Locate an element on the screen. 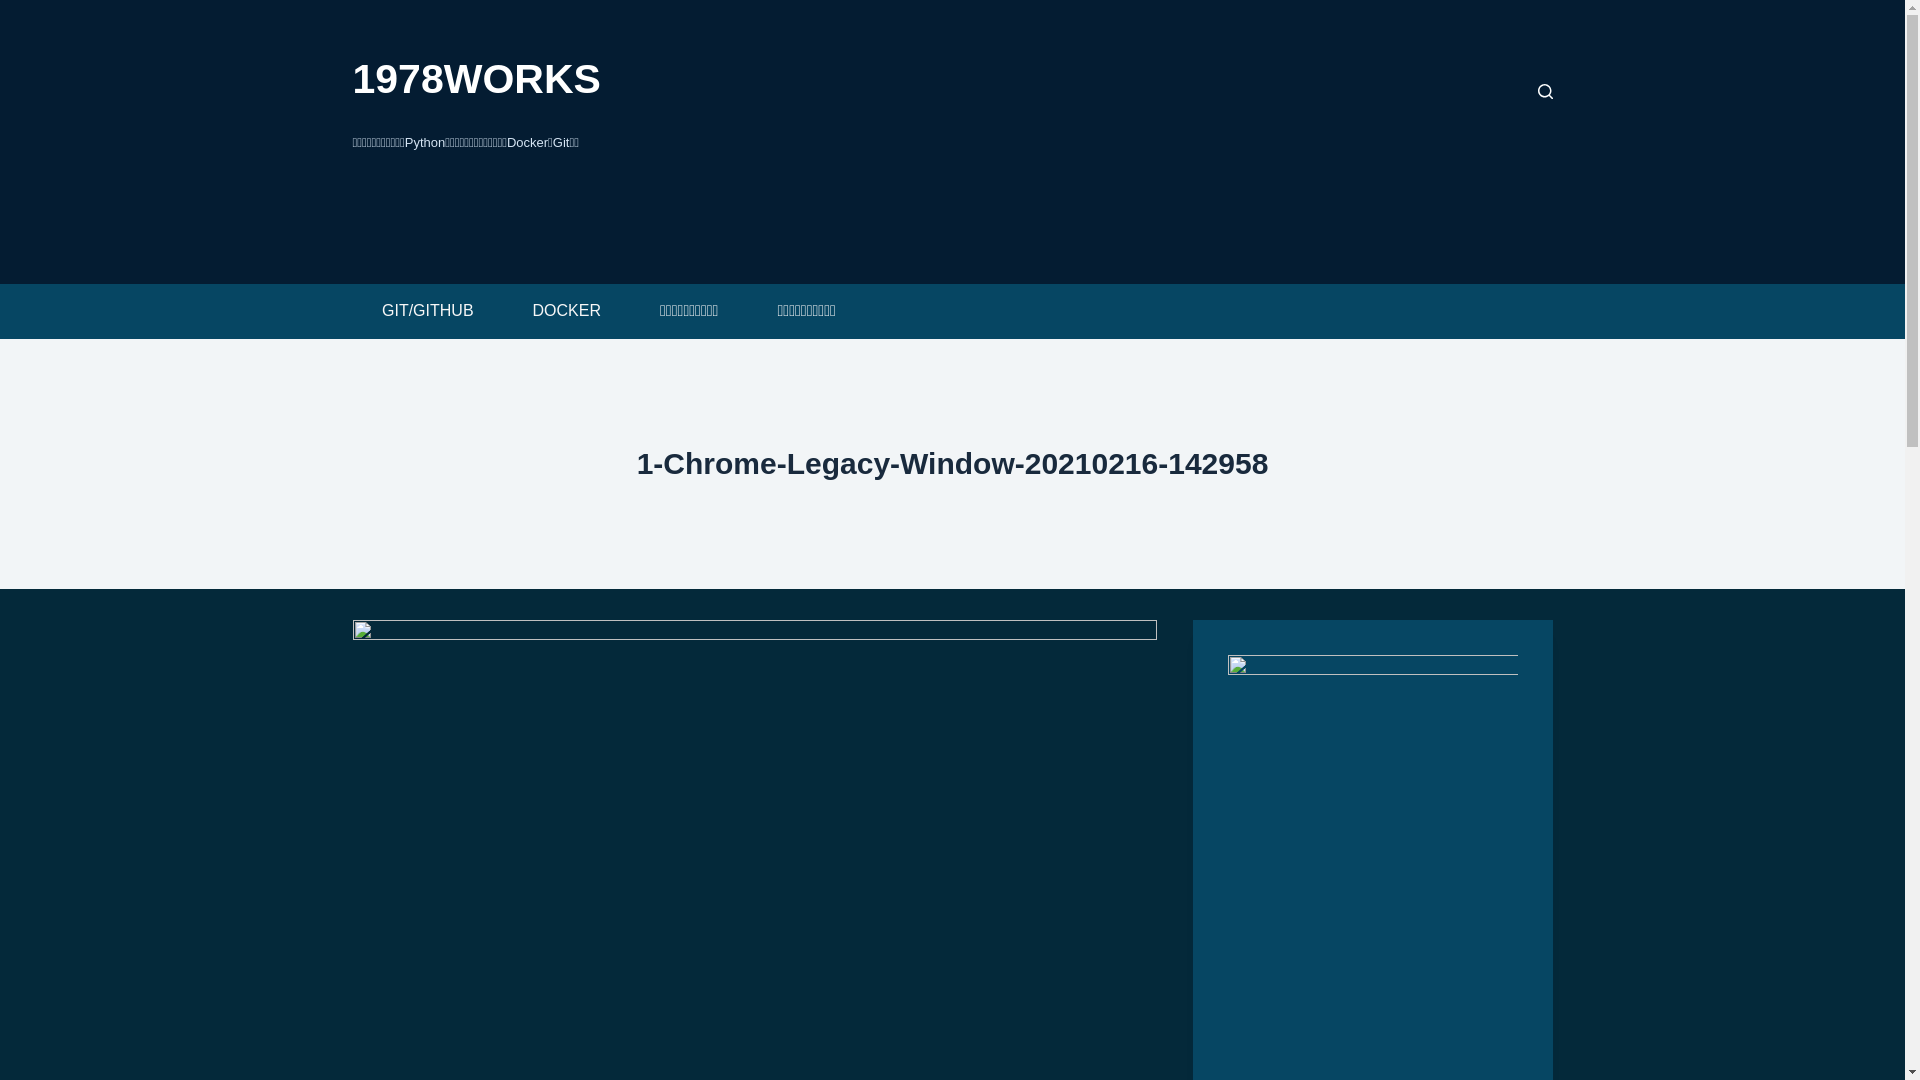 This screenshot has height=1080, width=1920. 1978WORKS is located at coordinates (476, 79).